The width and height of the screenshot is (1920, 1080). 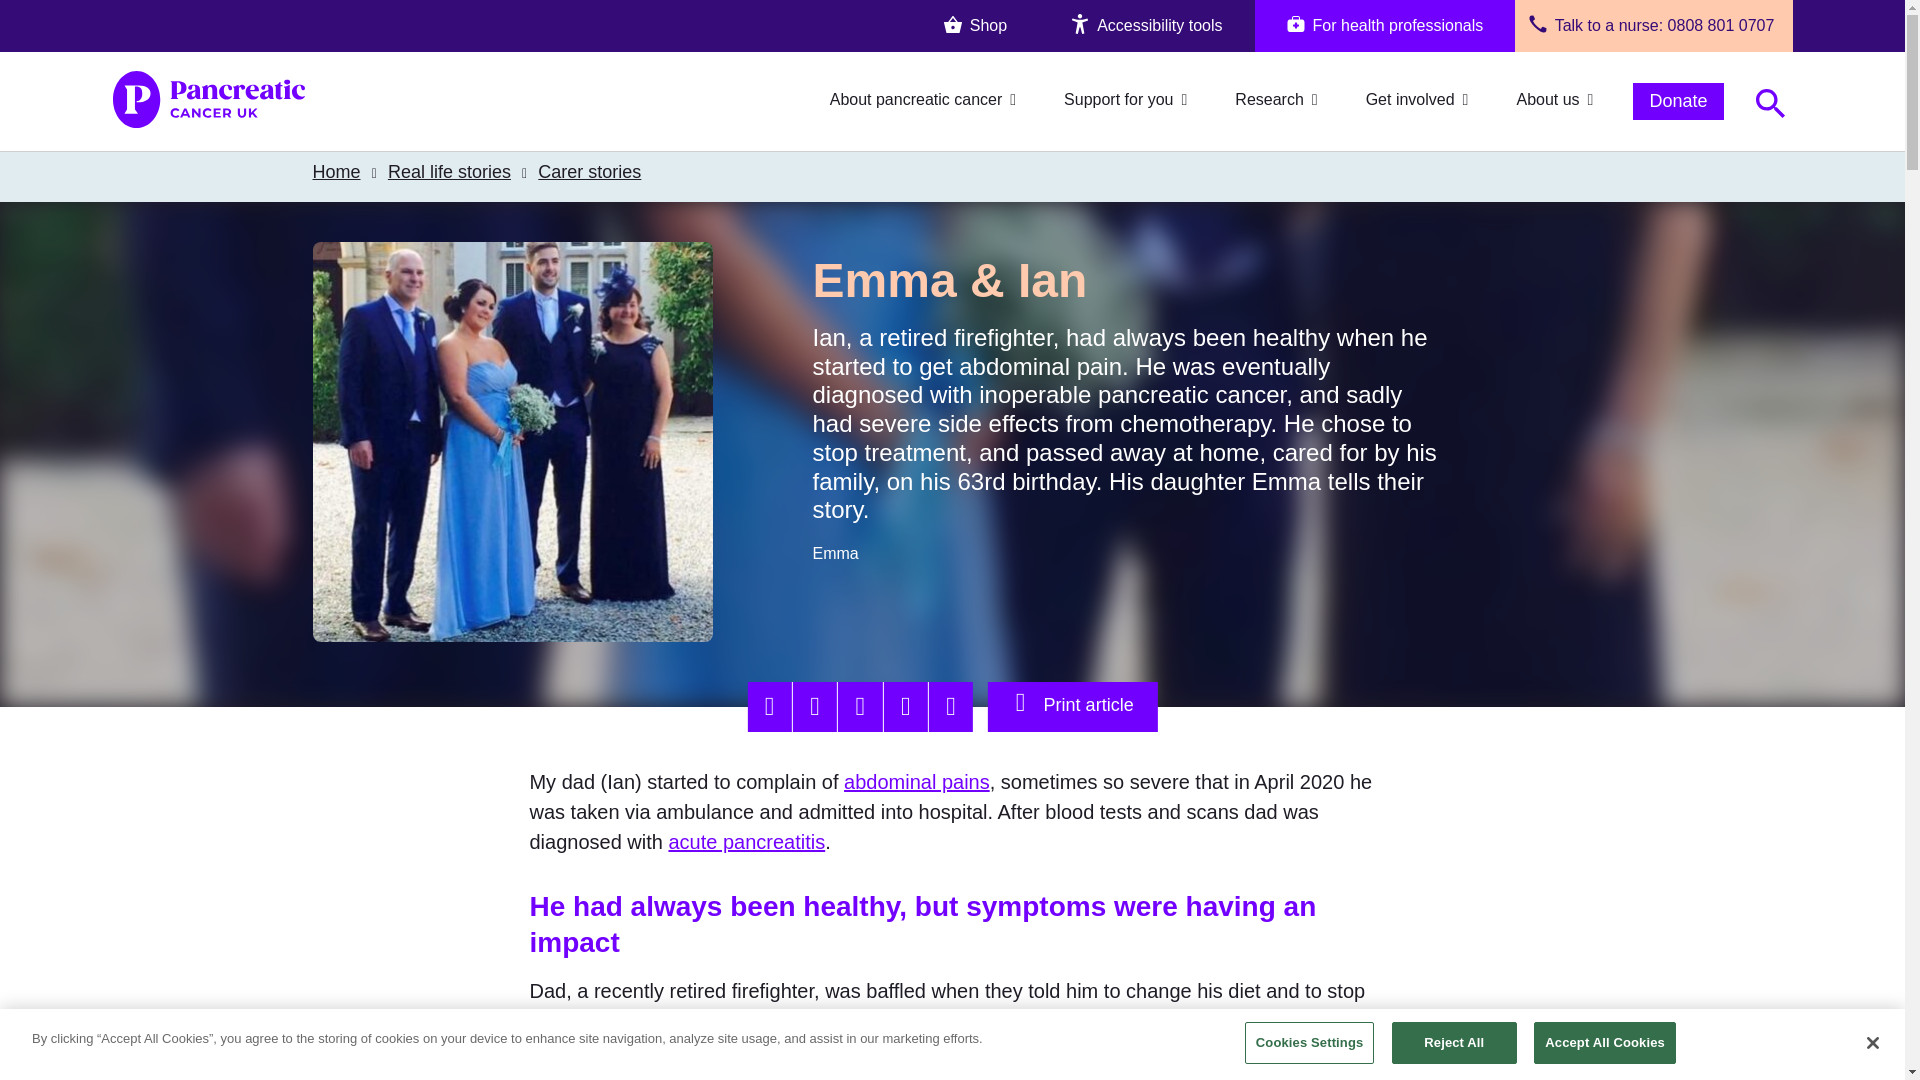 I want to click on Pancreatic Cancer UK, so click(x=207, y=102).